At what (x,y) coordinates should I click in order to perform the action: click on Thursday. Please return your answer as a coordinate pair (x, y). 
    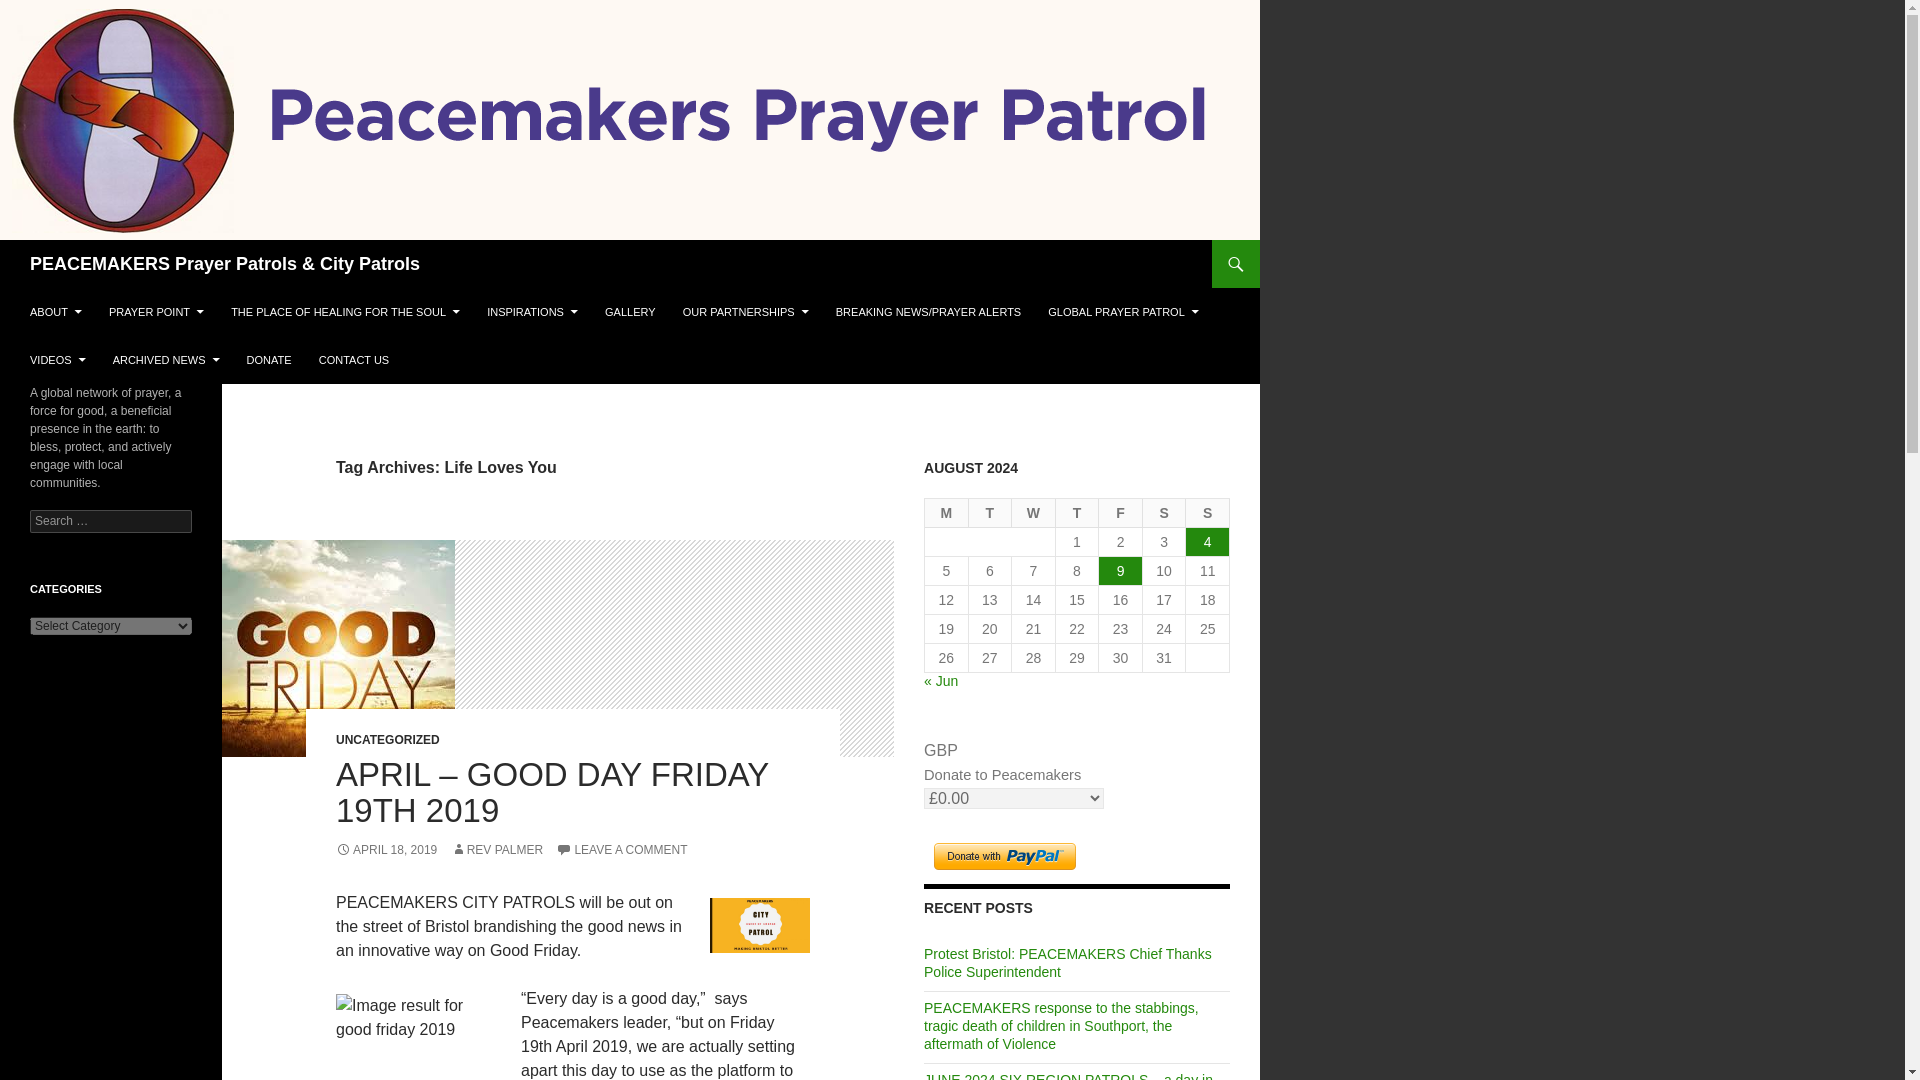
    Looking at the image, I should click on (1078, 513).